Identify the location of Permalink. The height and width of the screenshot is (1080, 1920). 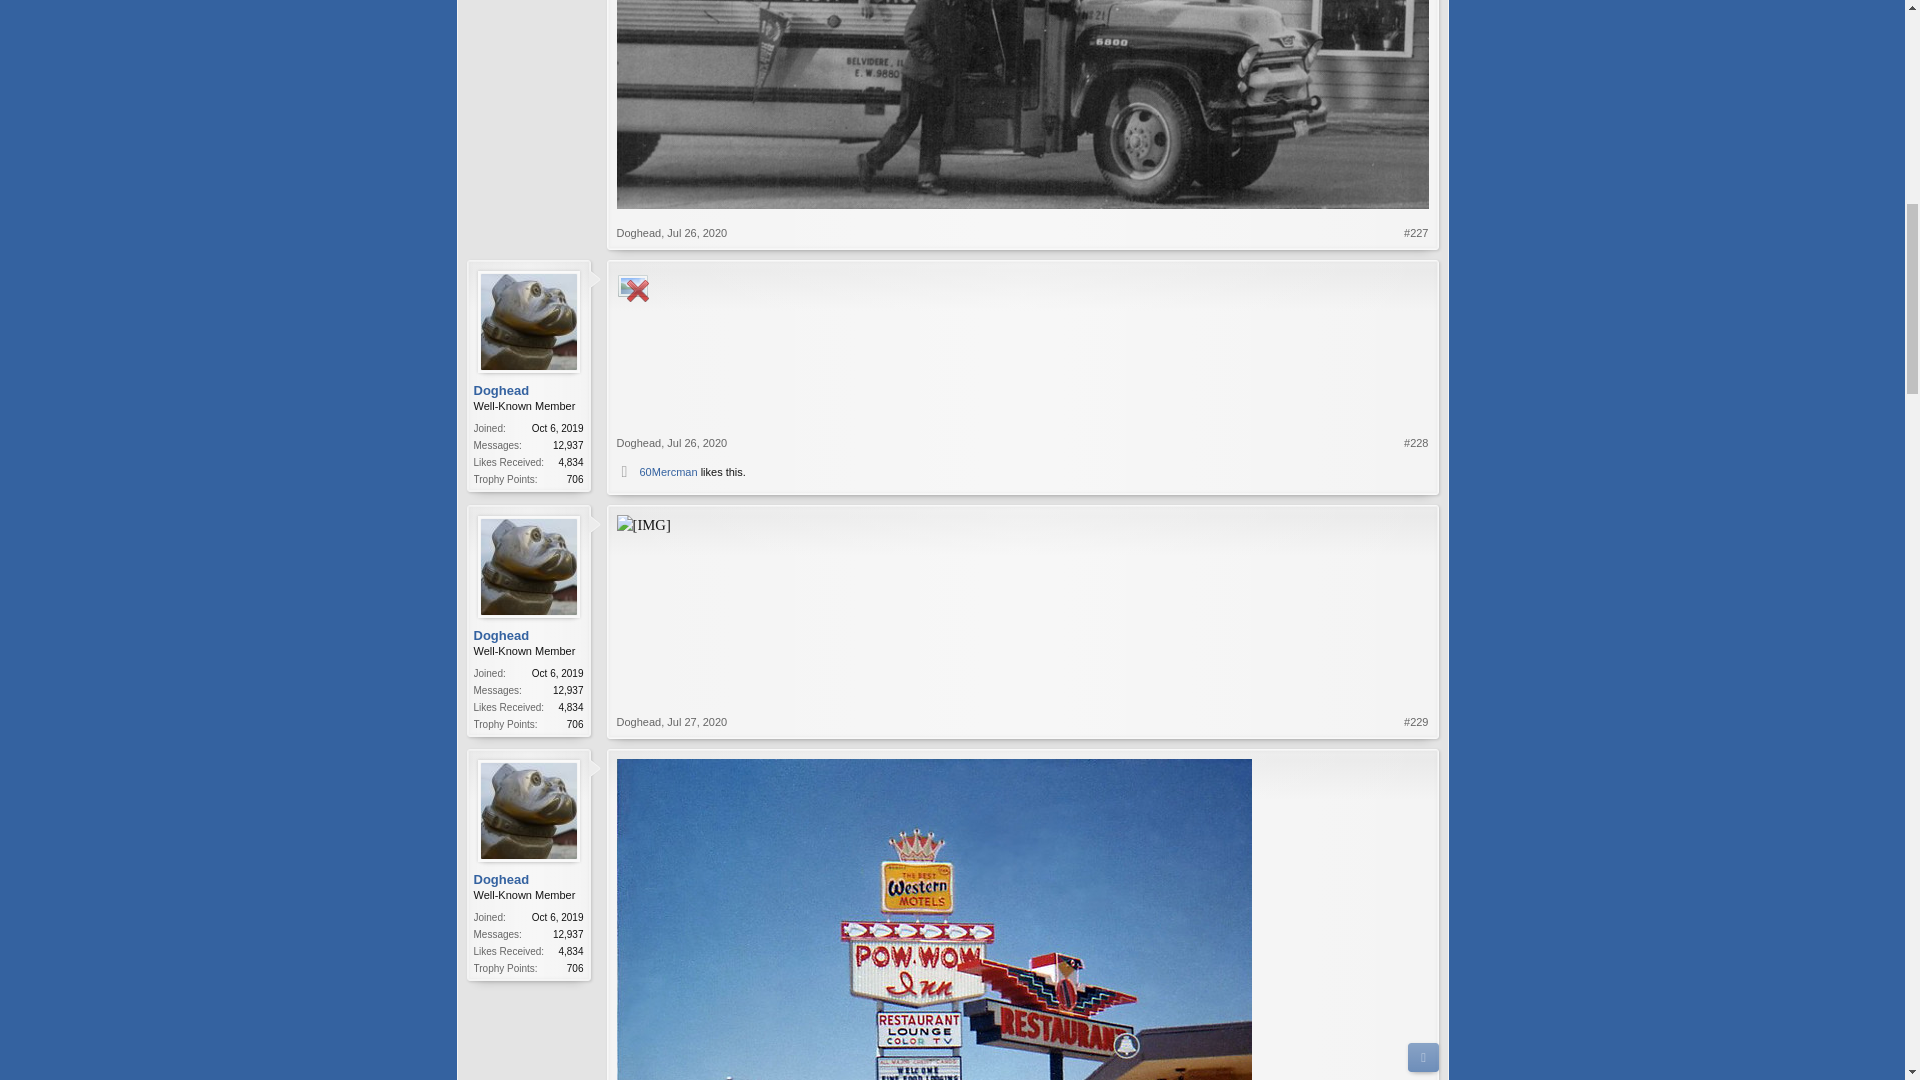
(696, 232).